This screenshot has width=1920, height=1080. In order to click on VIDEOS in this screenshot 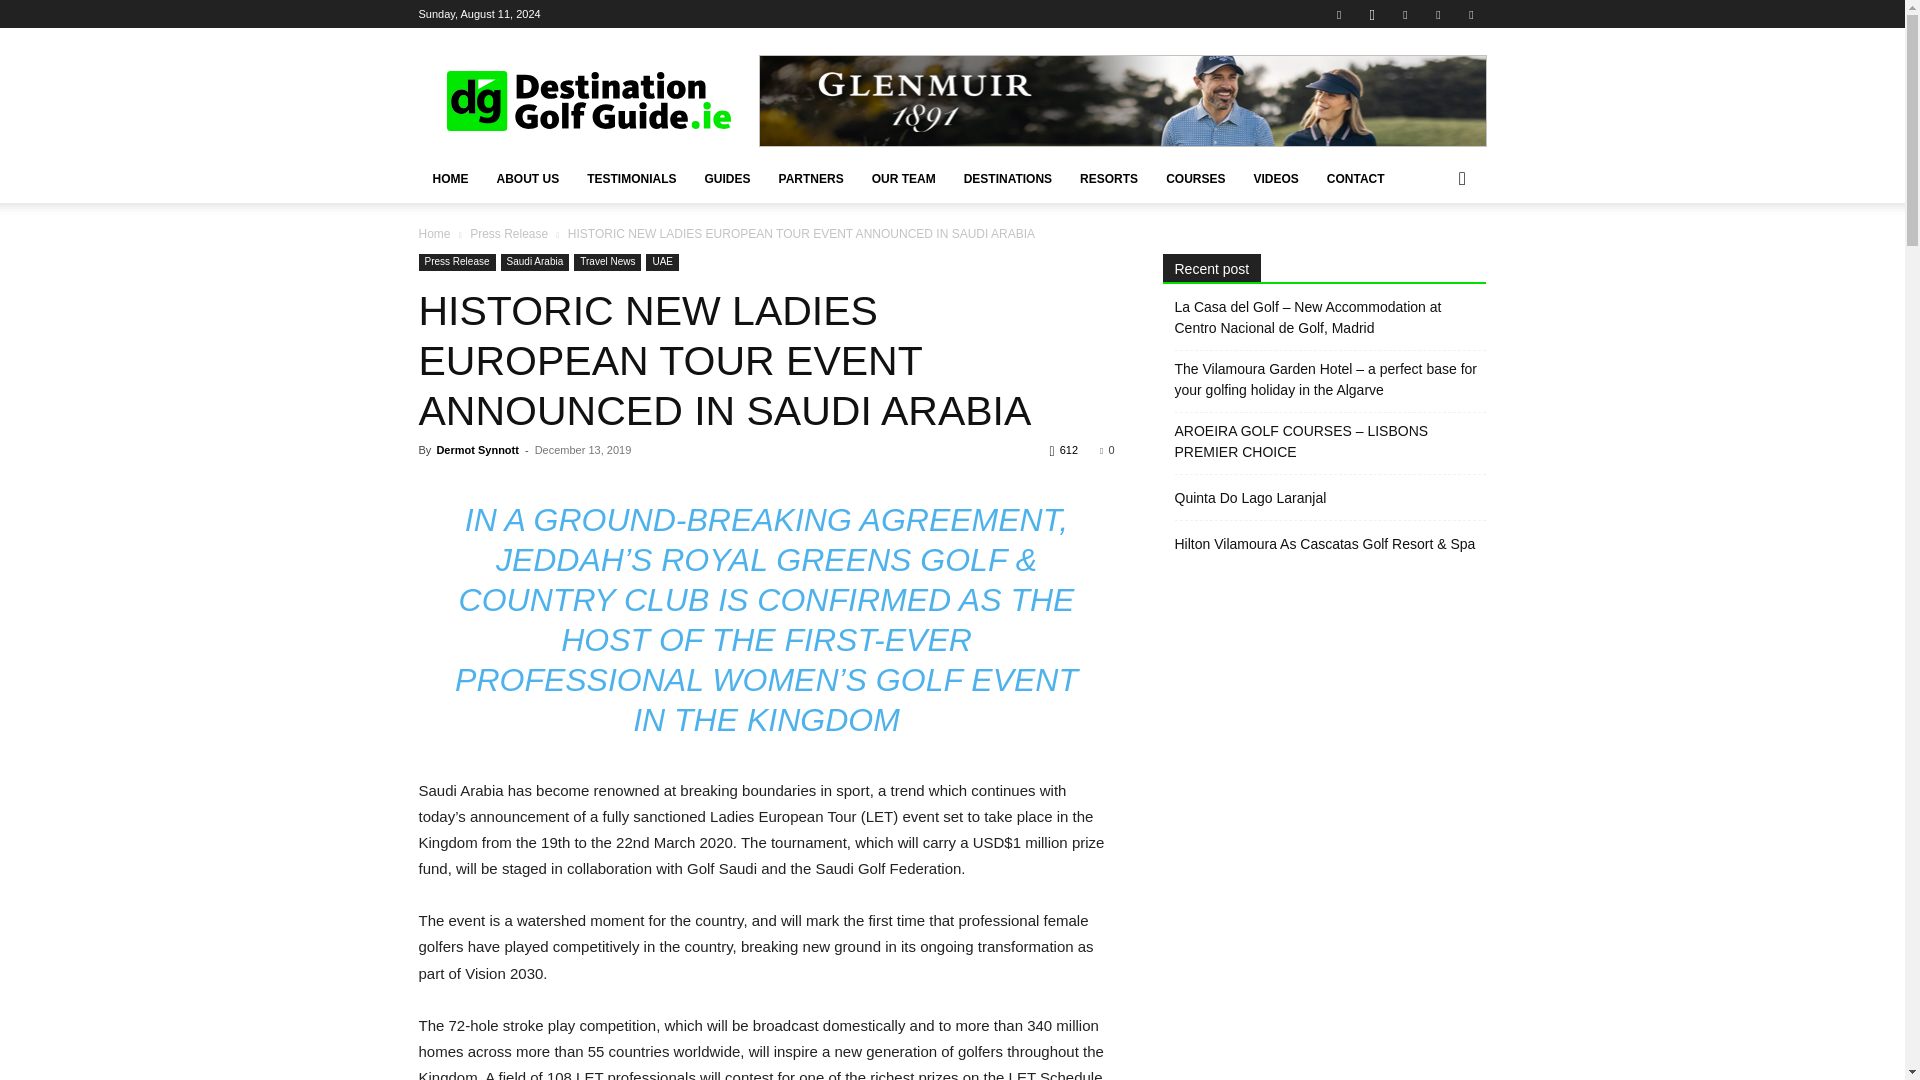, I will do `click(1274, 179)`.